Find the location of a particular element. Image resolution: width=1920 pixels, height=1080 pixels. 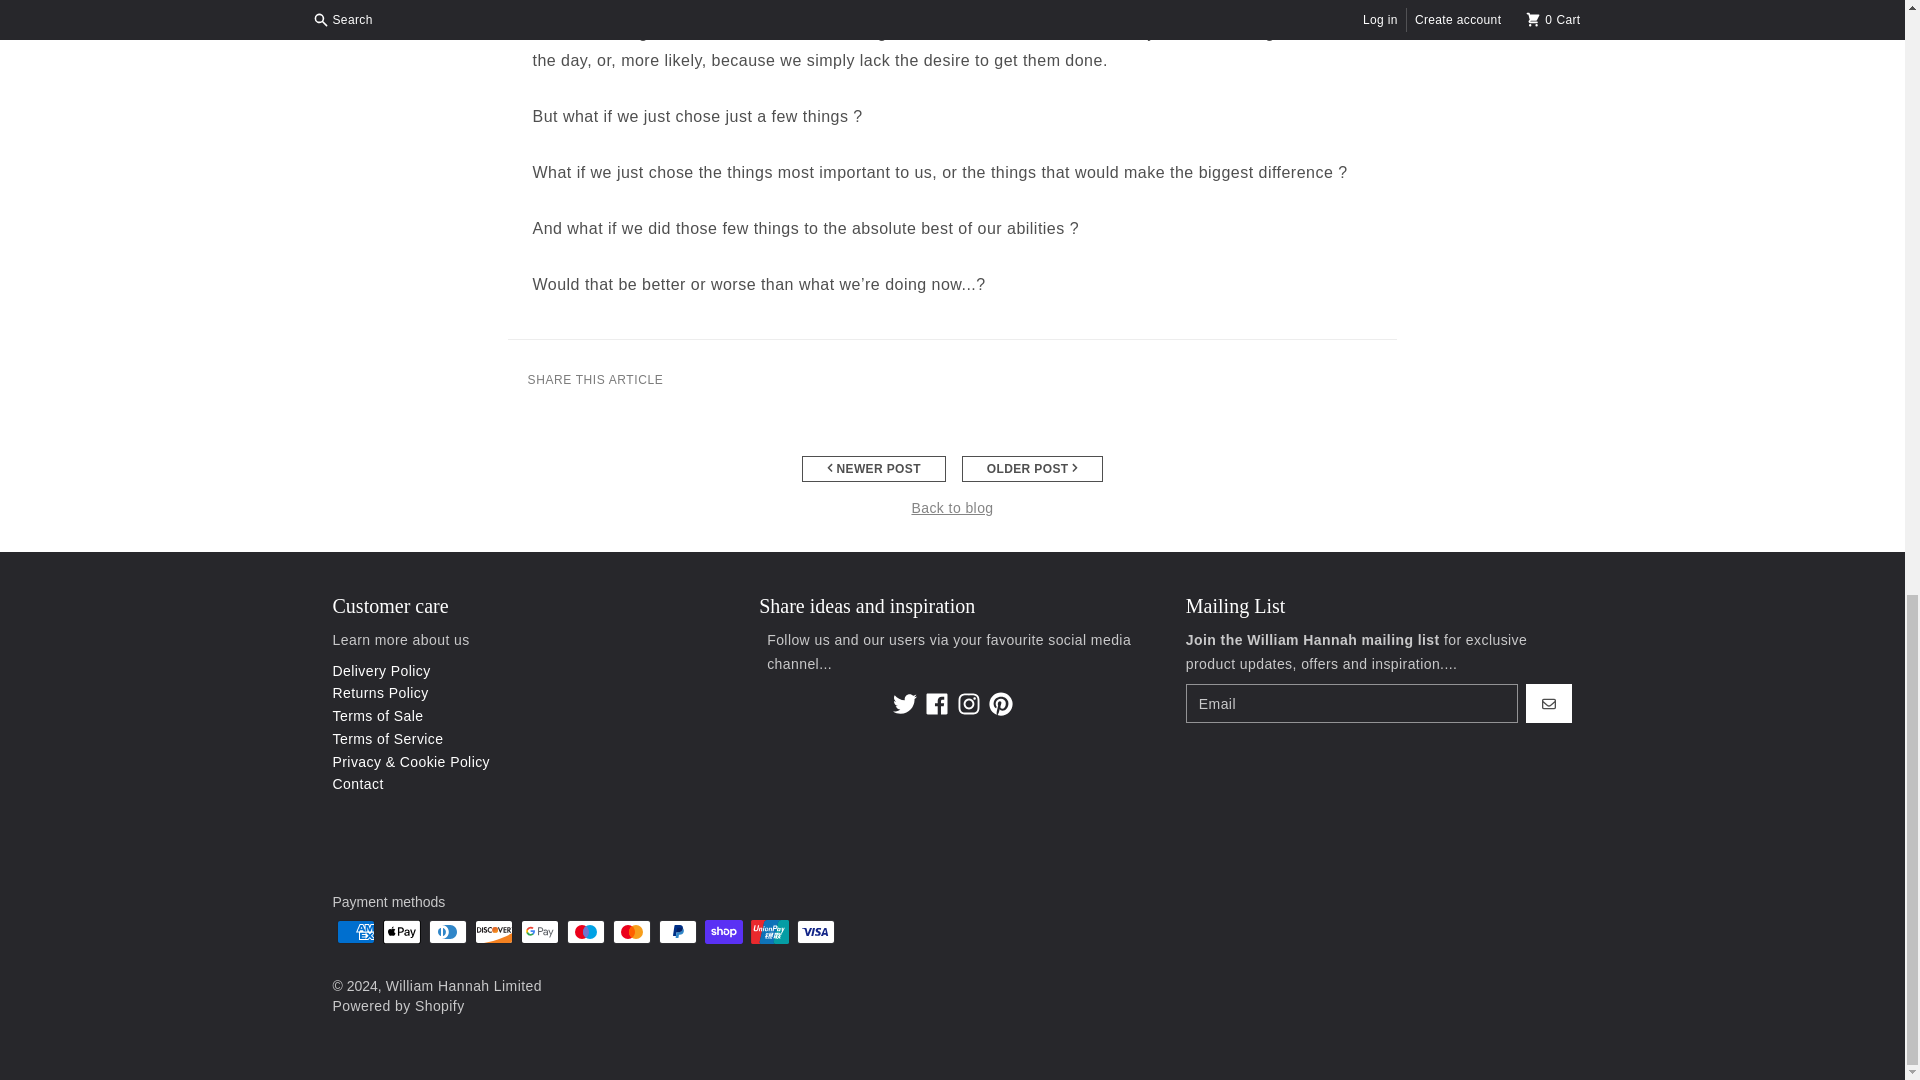

William Hannah Limited is located at coordinates (463, 986).